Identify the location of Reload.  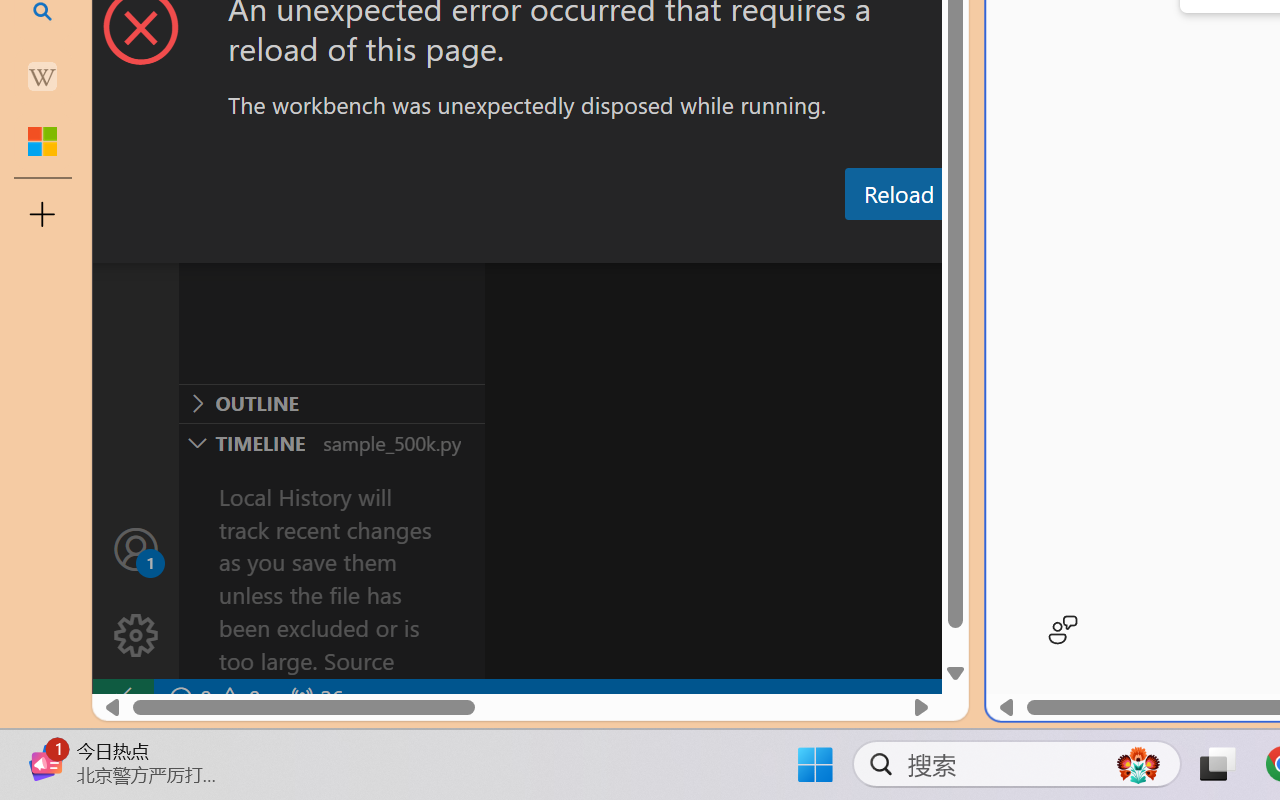
(898, 194).